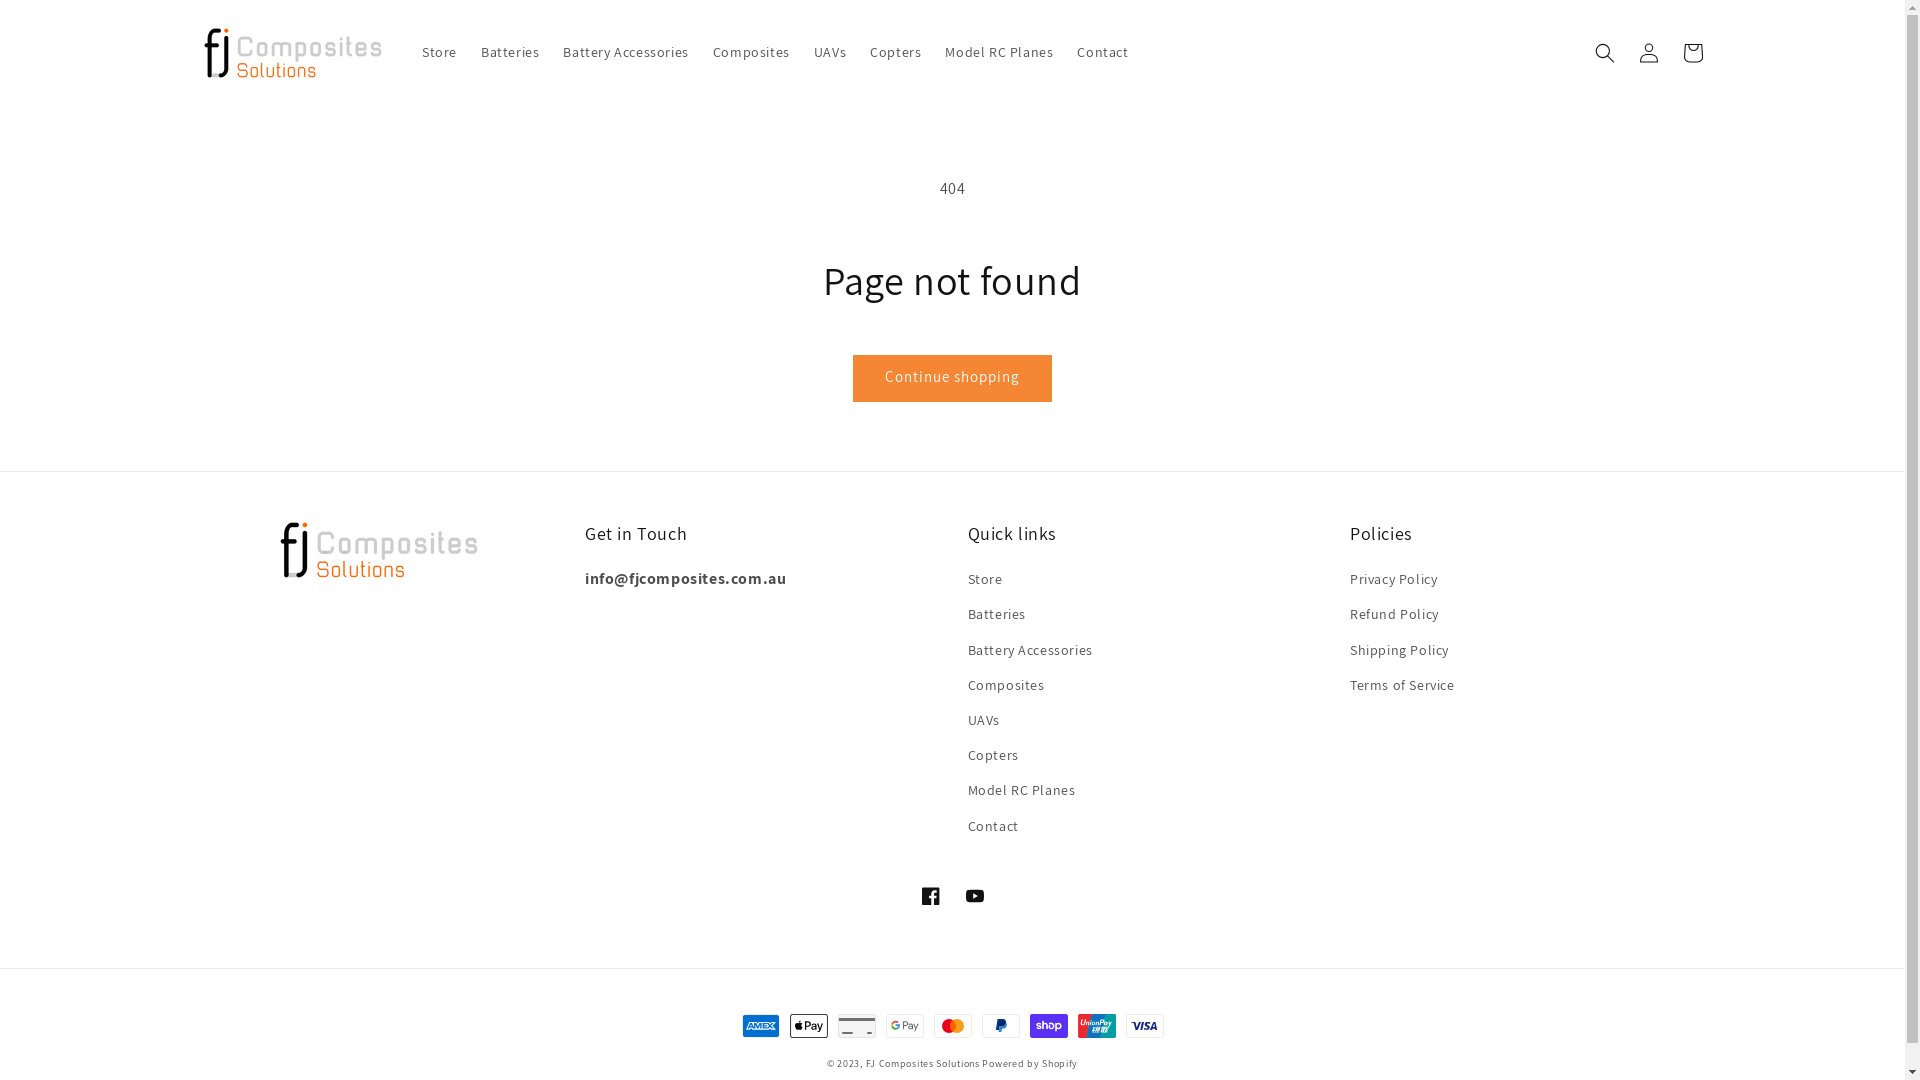 The image size is (1920, 1080). What do you see at coordinates (1006, 686) in the screenshot?
I see `Composites` at bounding box center [1006, 686].